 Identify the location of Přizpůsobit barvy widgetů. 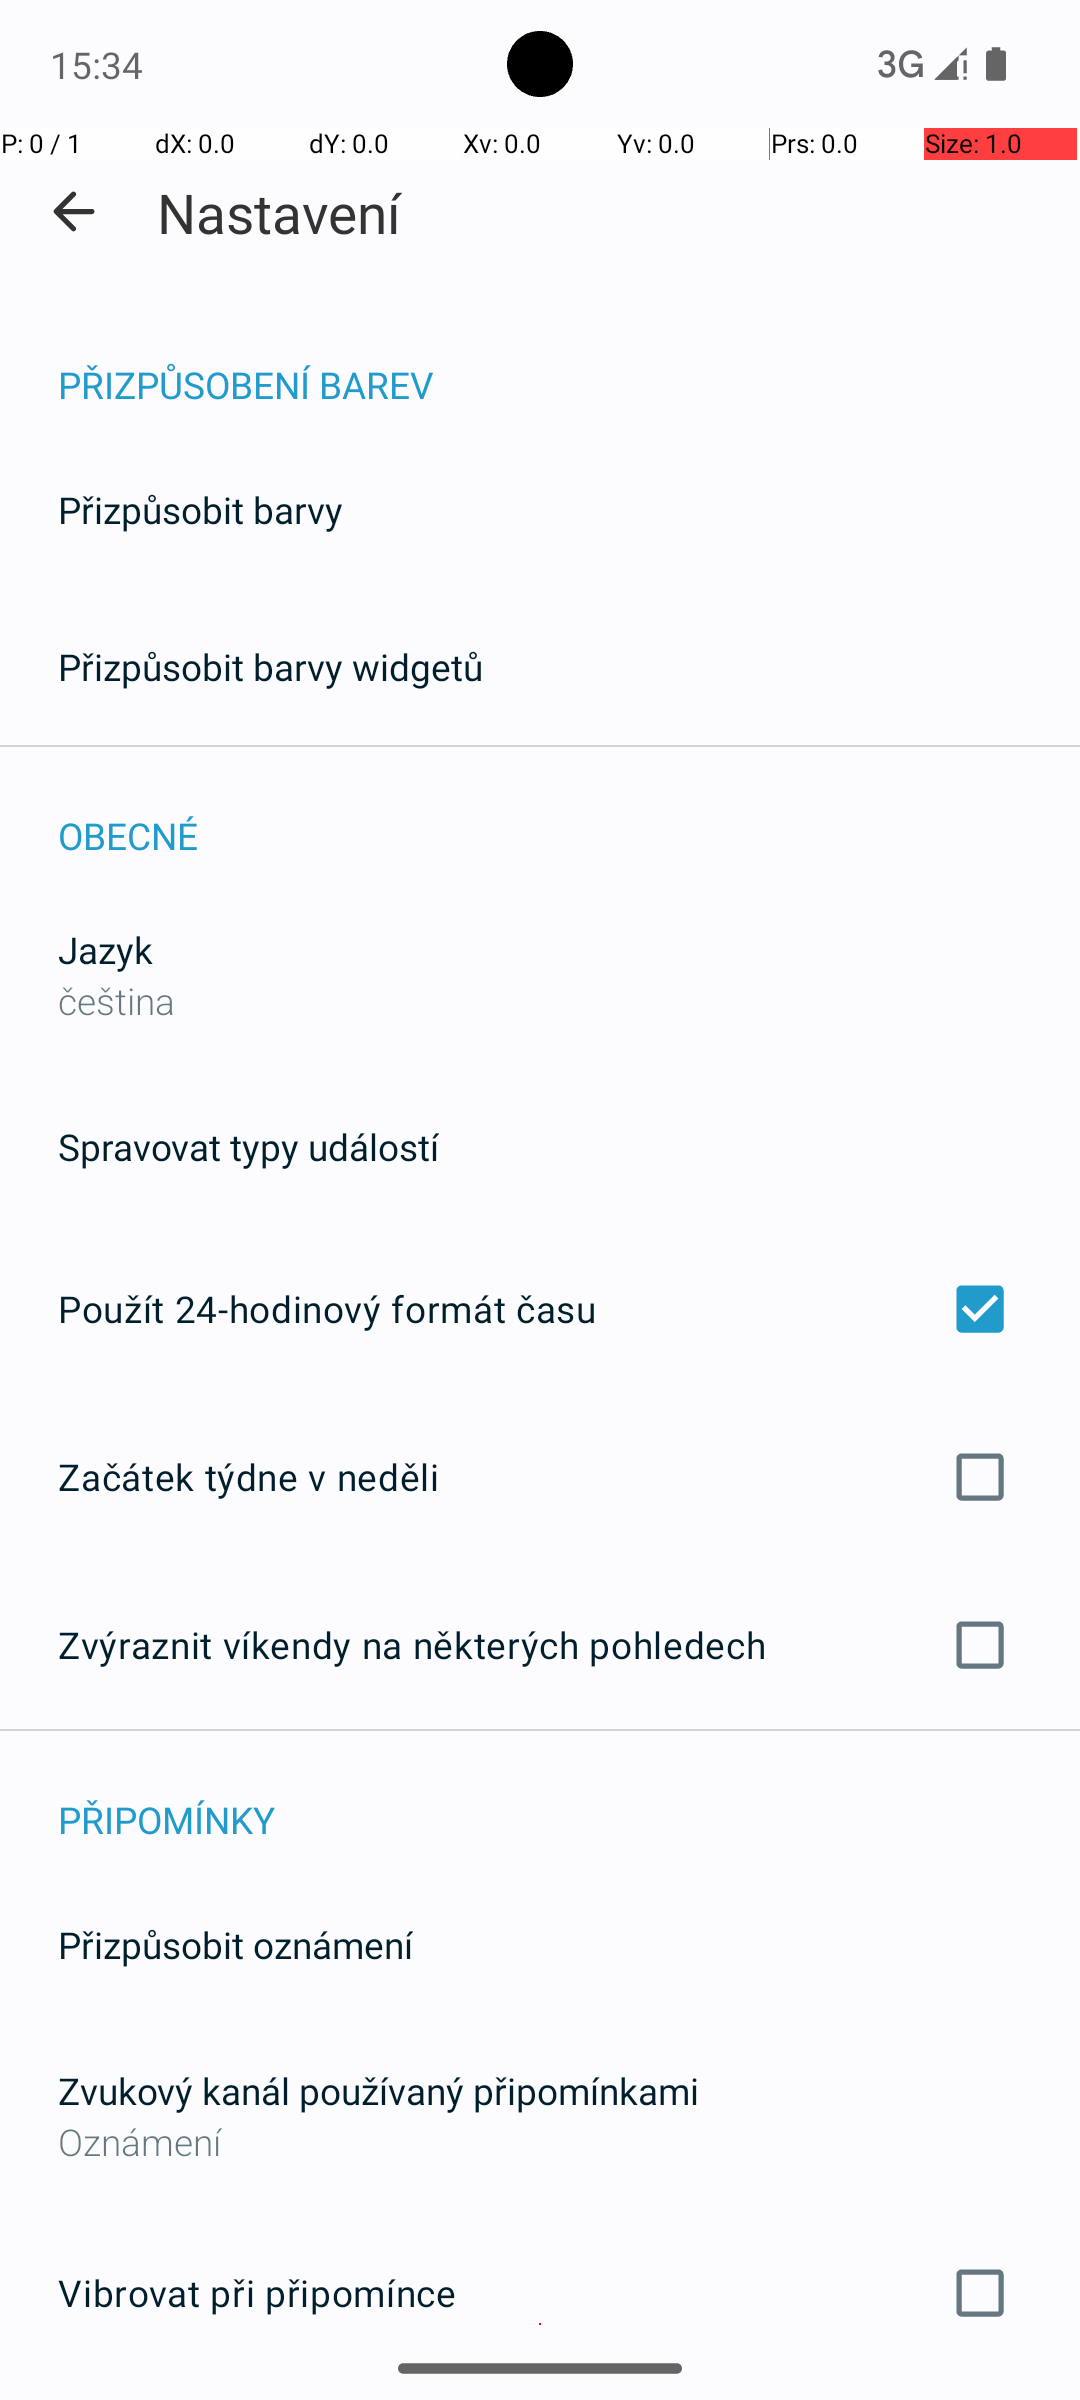
(271, 666).